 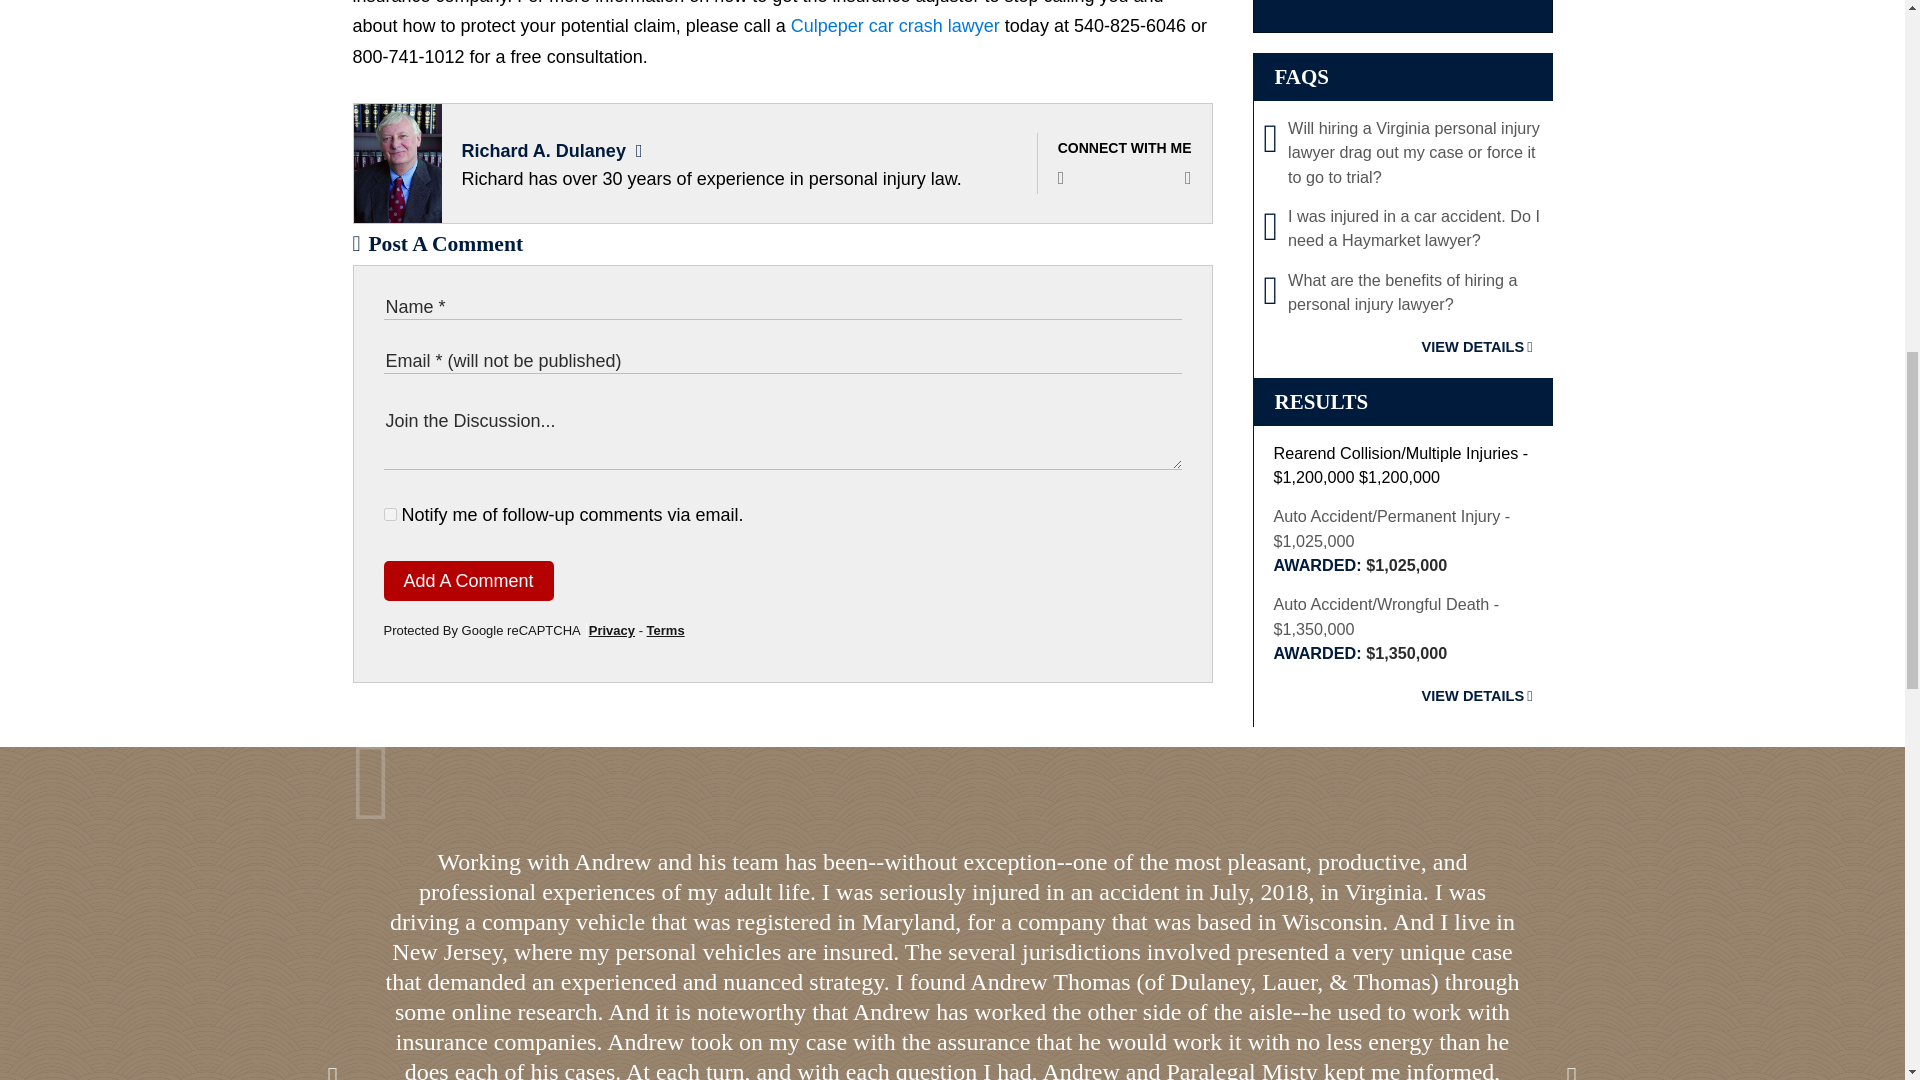 I want to click on 1, so click(x=390, y=514).